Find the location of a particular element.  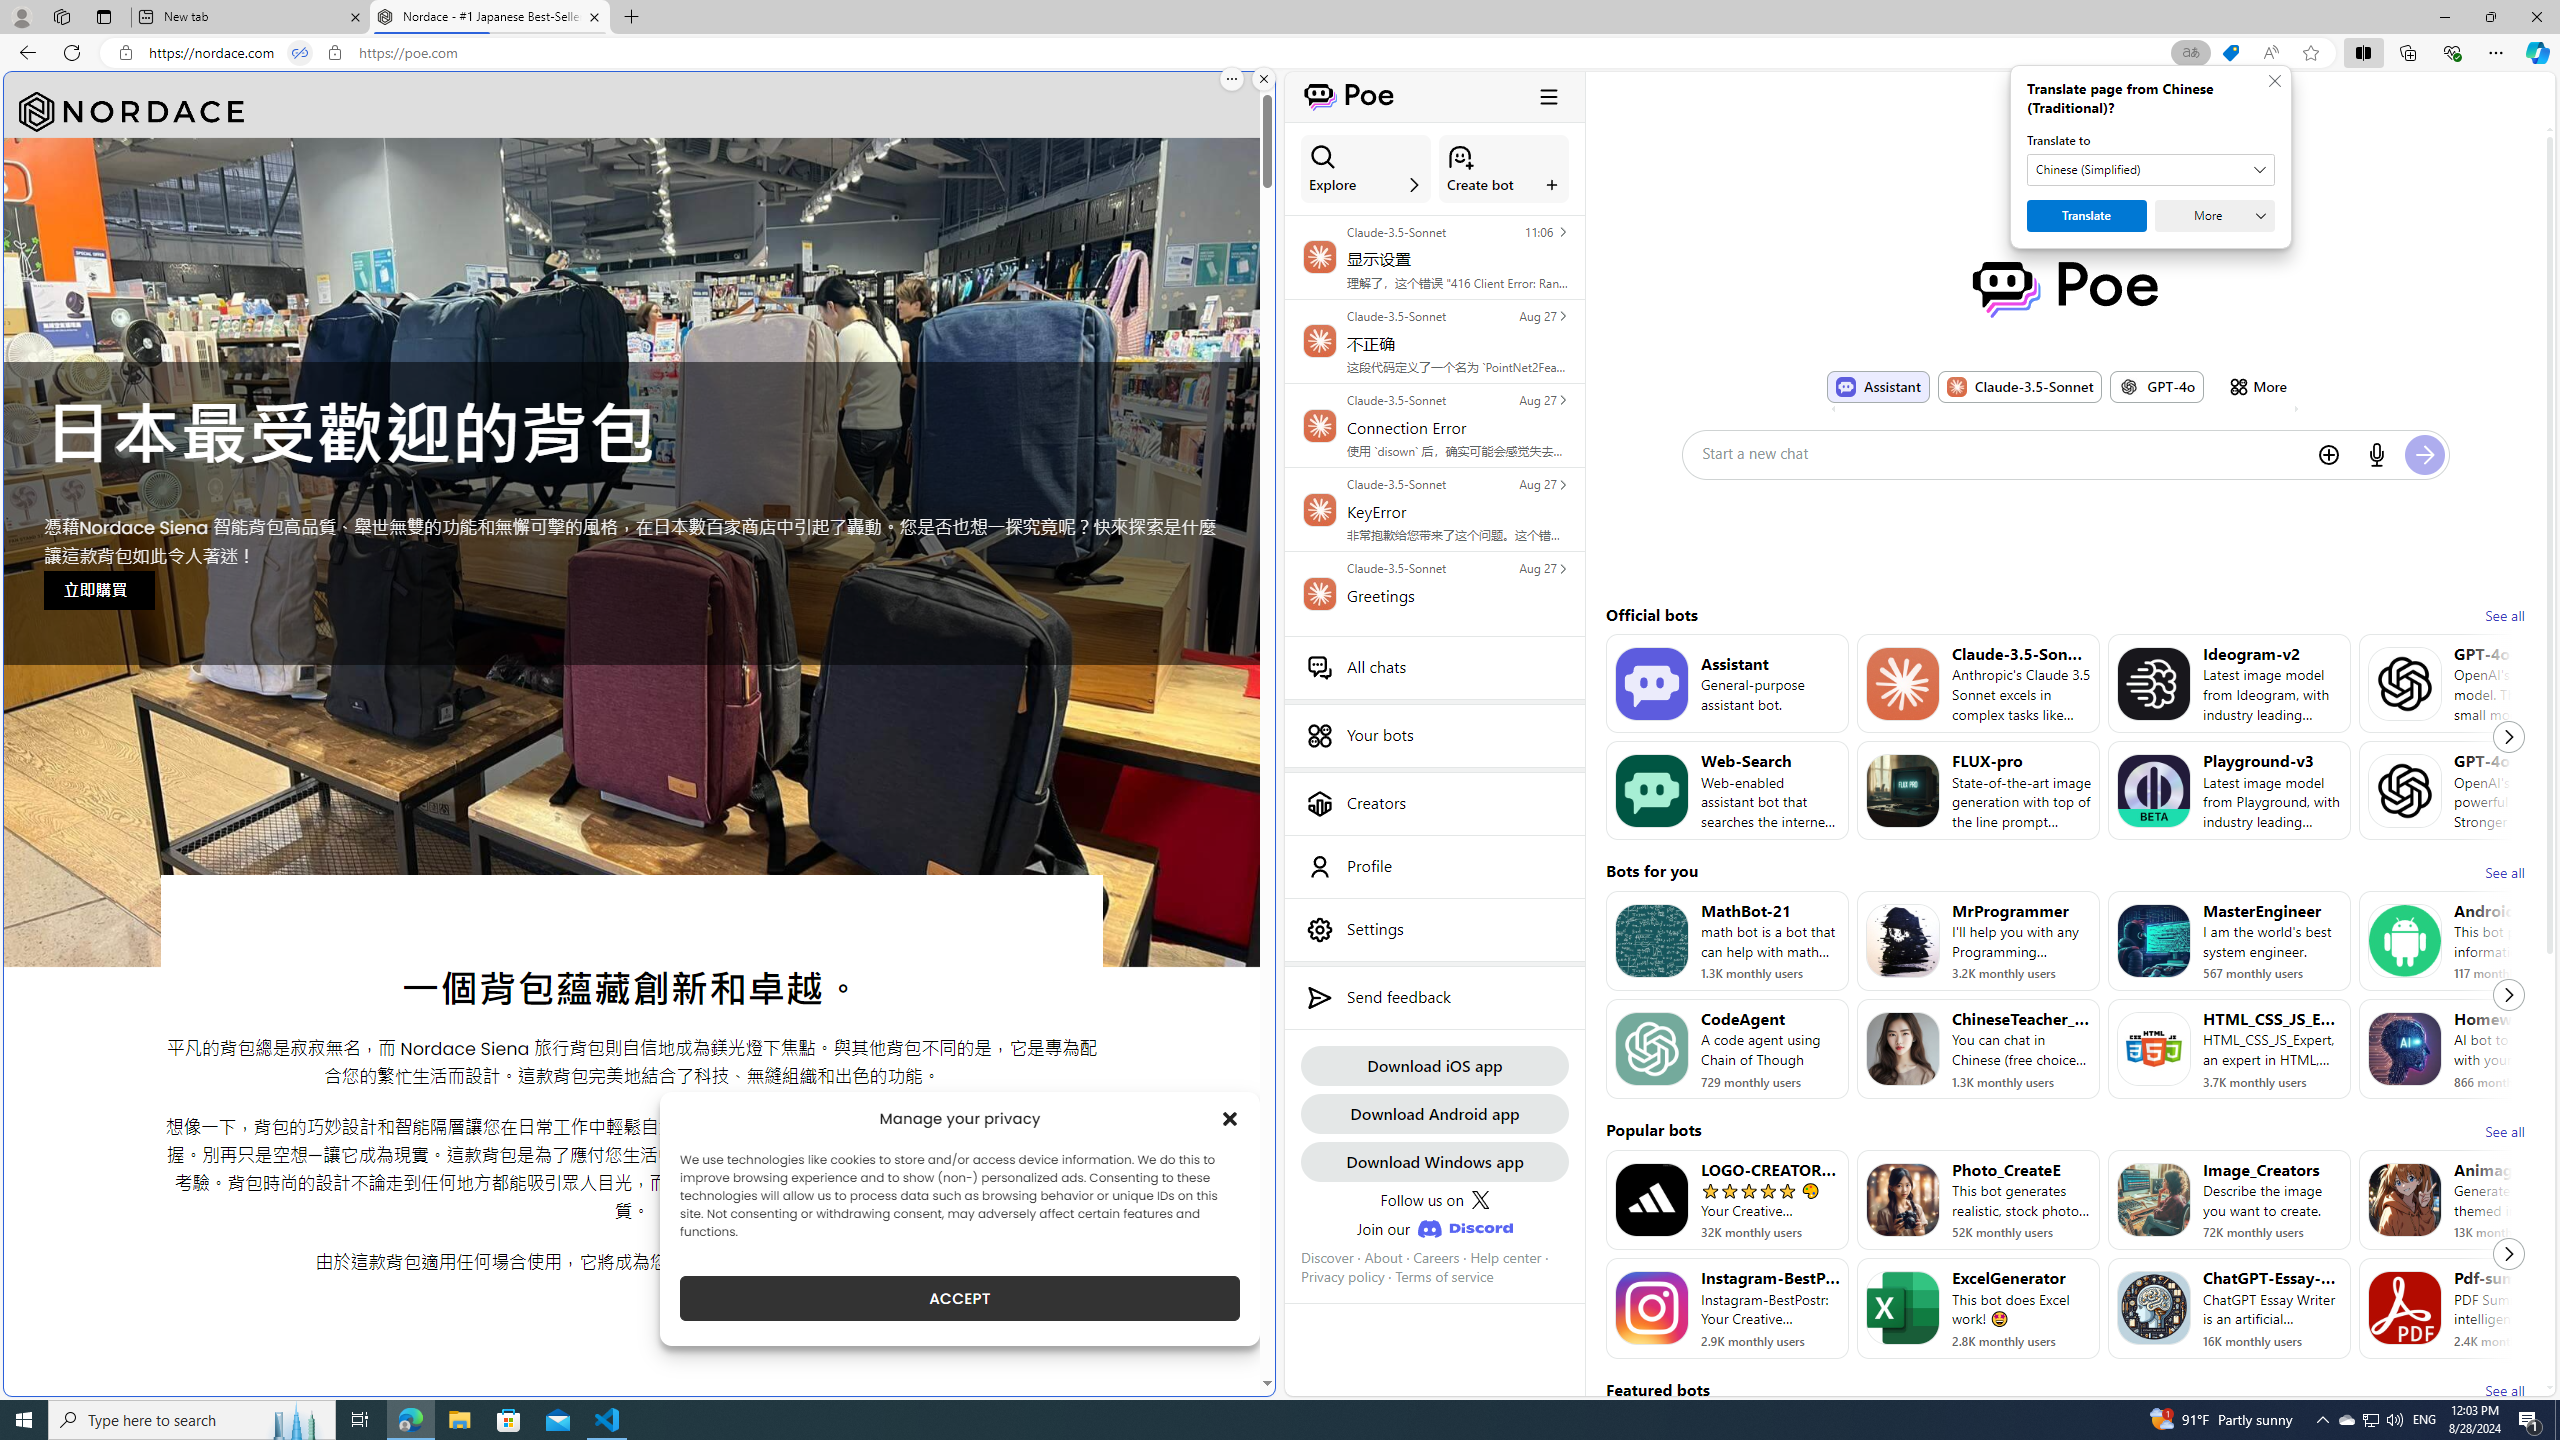

Translate is located at coordinates (2087, 216).